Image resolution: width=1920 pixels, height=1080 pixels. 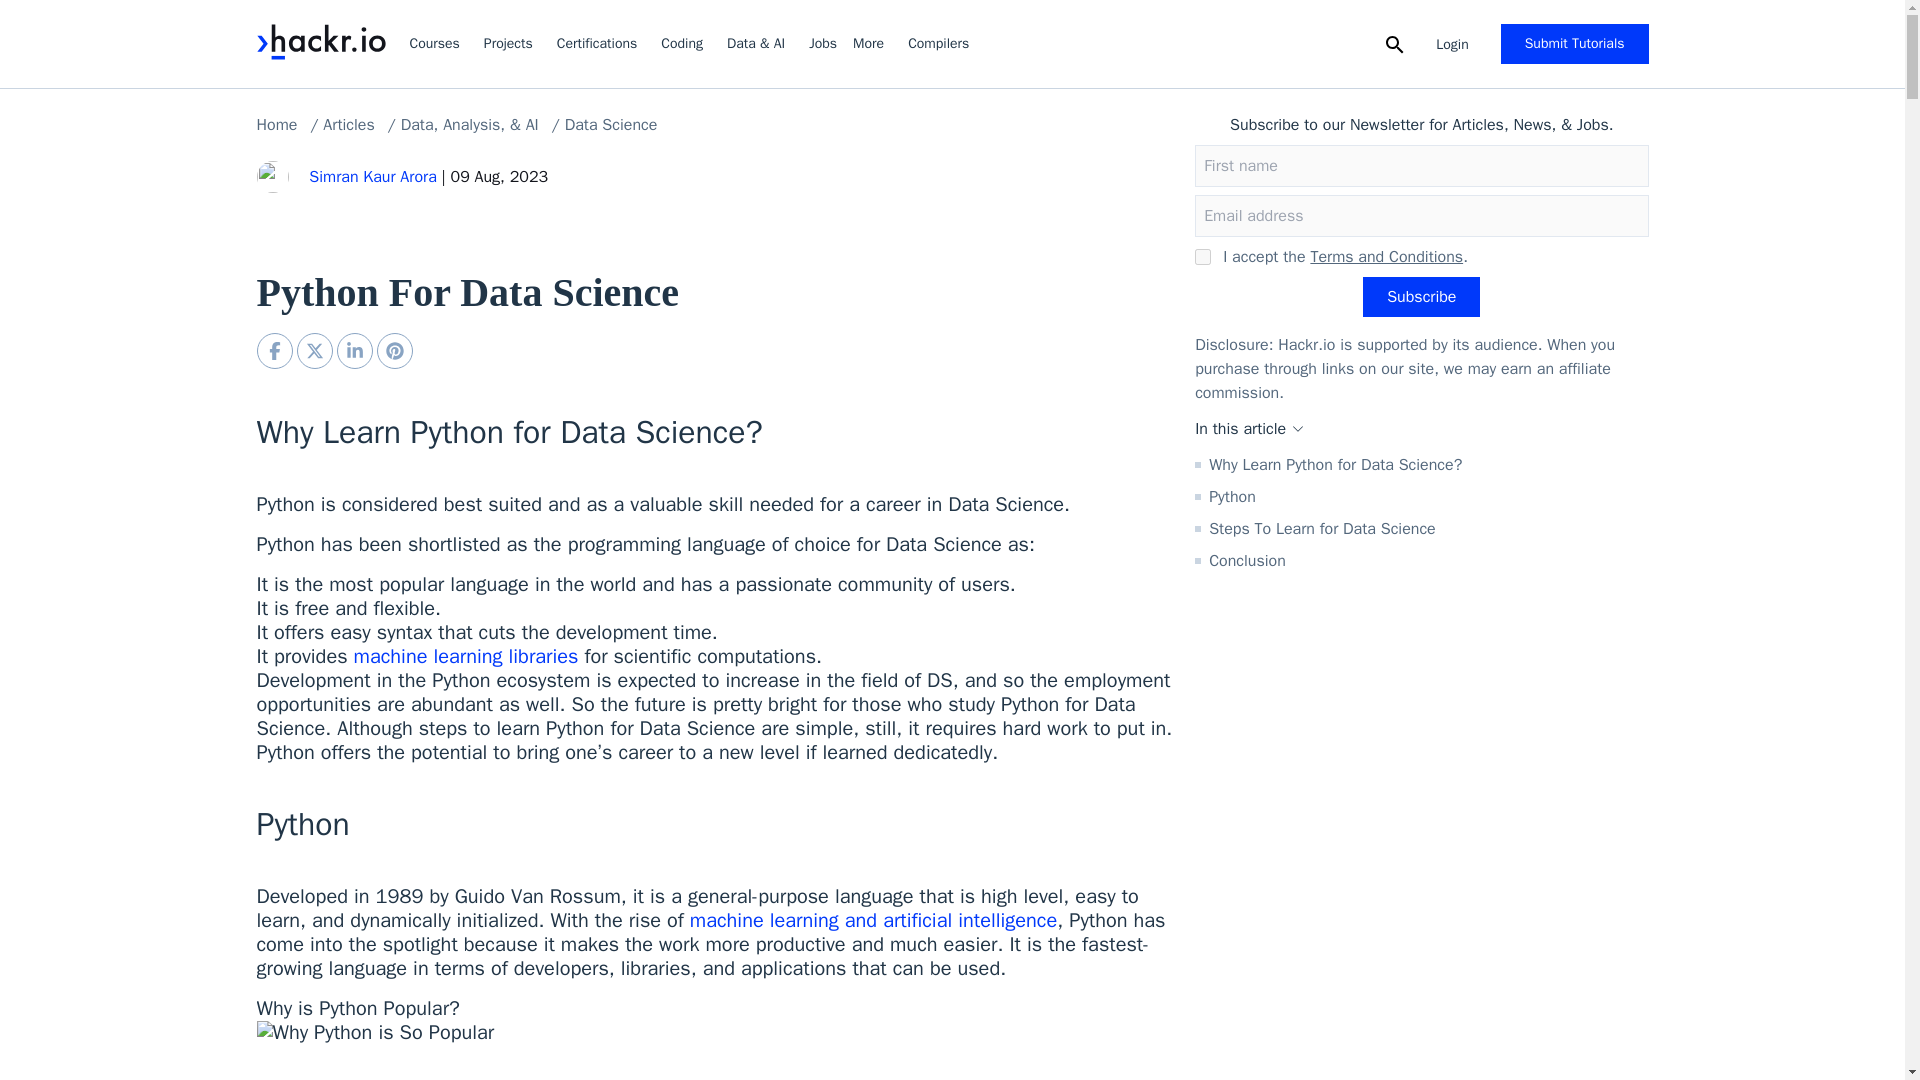 I want to click on on, so click(x=1202, y=256).